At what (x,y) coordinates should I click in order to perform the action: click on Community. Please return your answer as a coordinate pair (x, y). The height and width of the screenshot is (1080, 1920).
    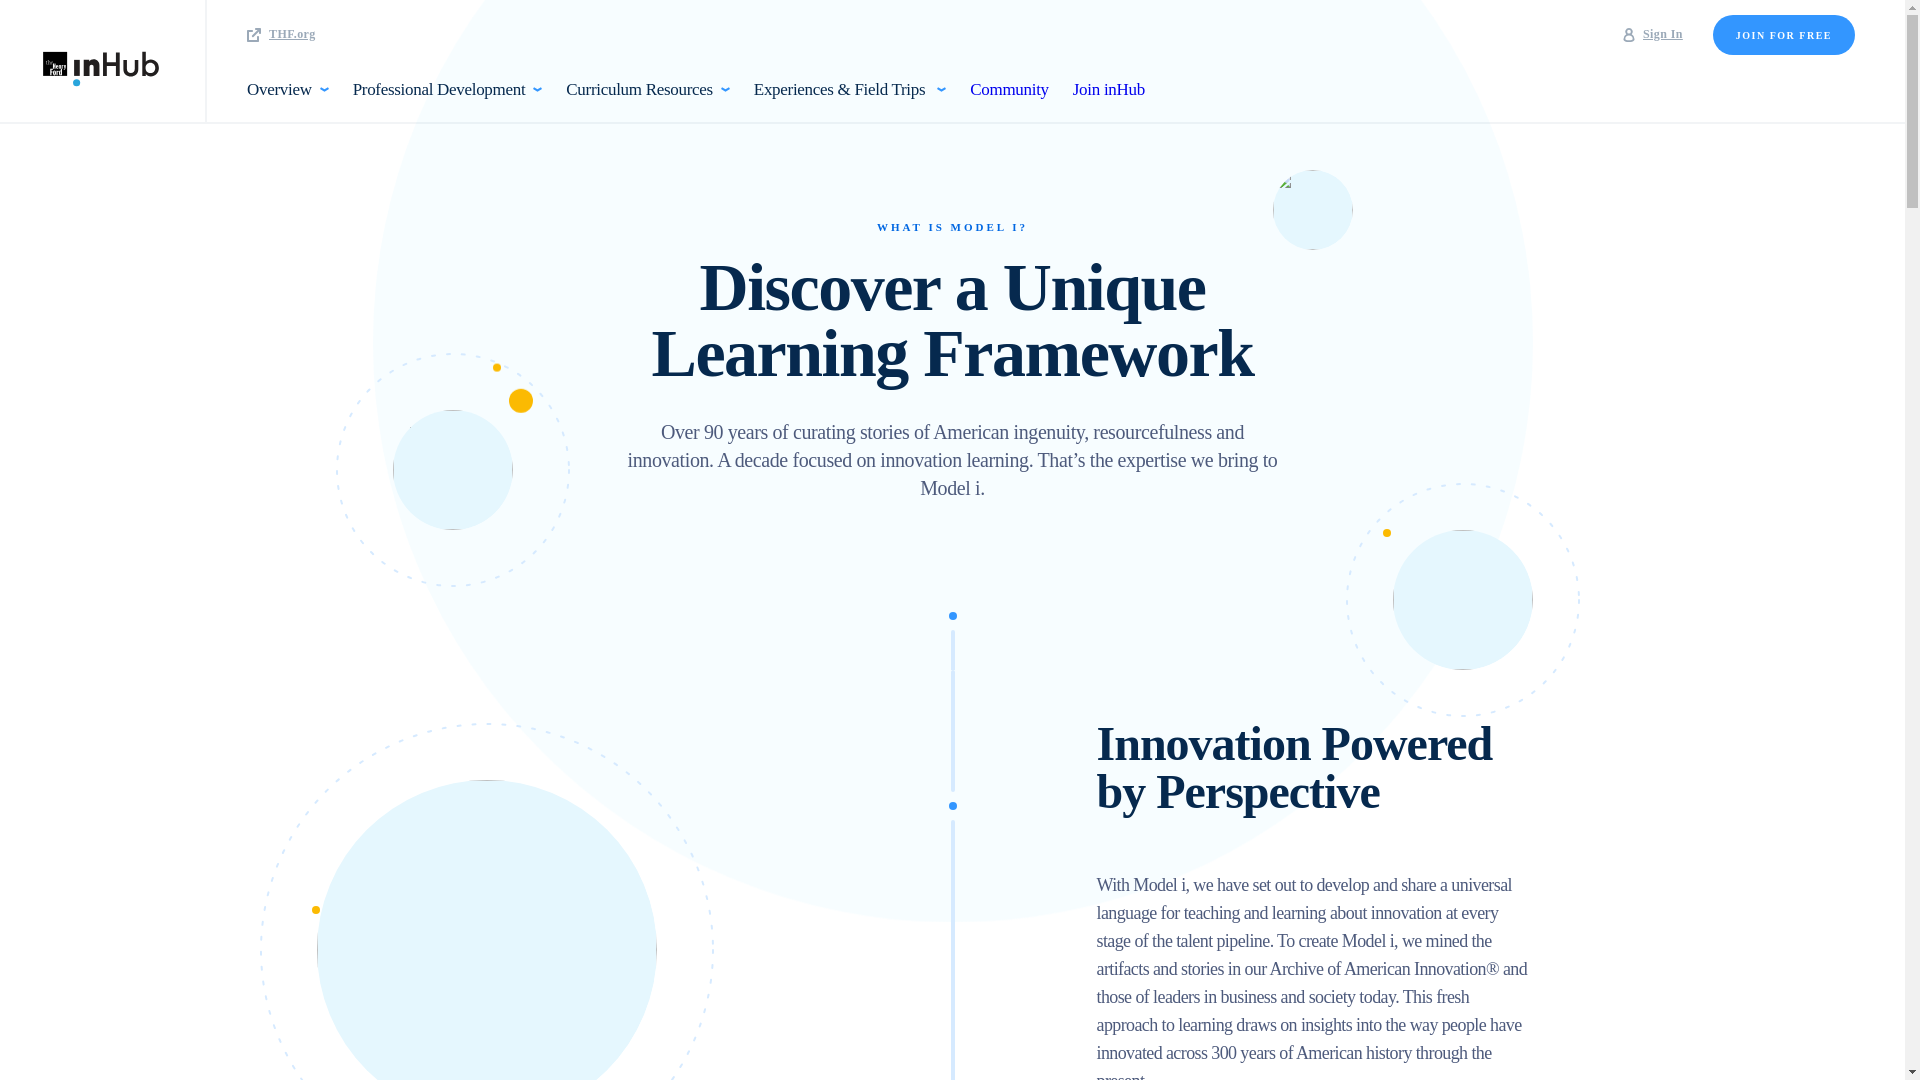
    Looking at the image, I should click on (1008, 89).